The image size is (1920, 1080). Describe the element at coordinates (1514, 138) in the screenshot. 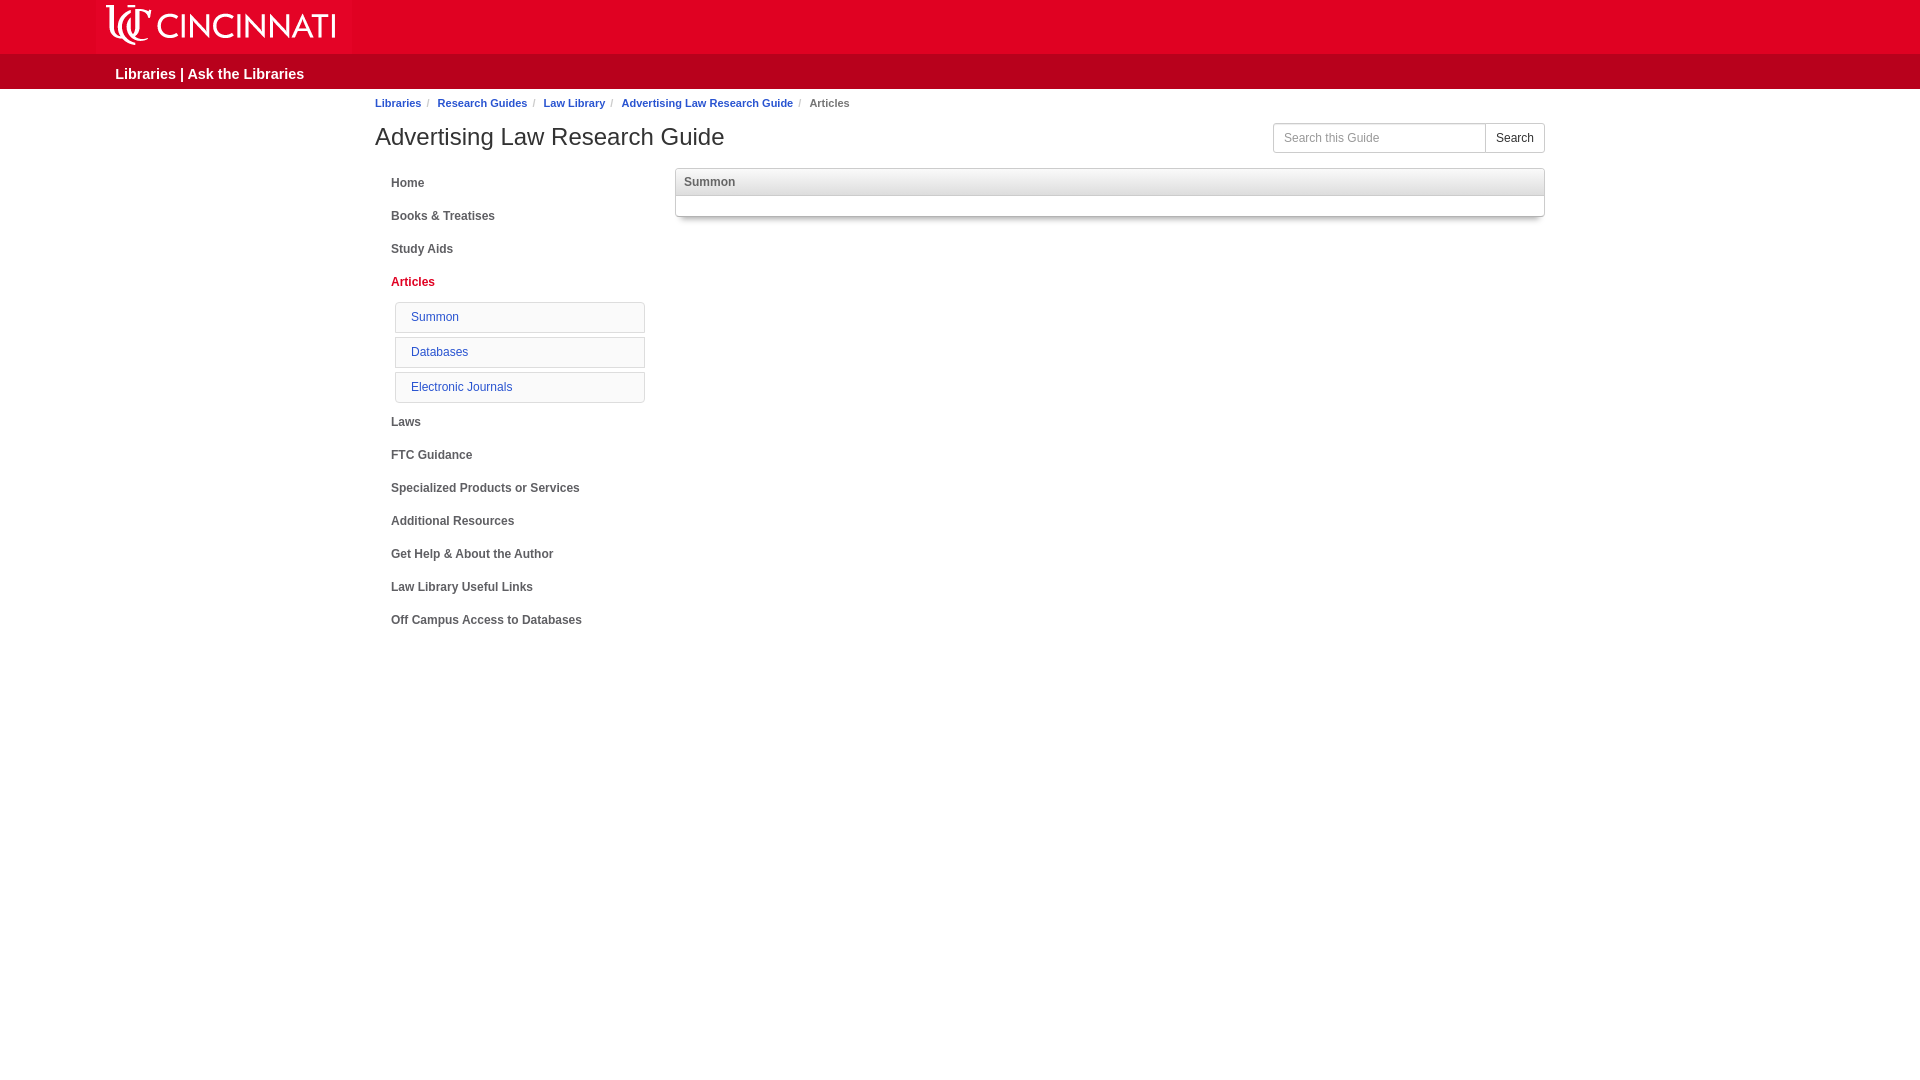

I see `Search` at that location.